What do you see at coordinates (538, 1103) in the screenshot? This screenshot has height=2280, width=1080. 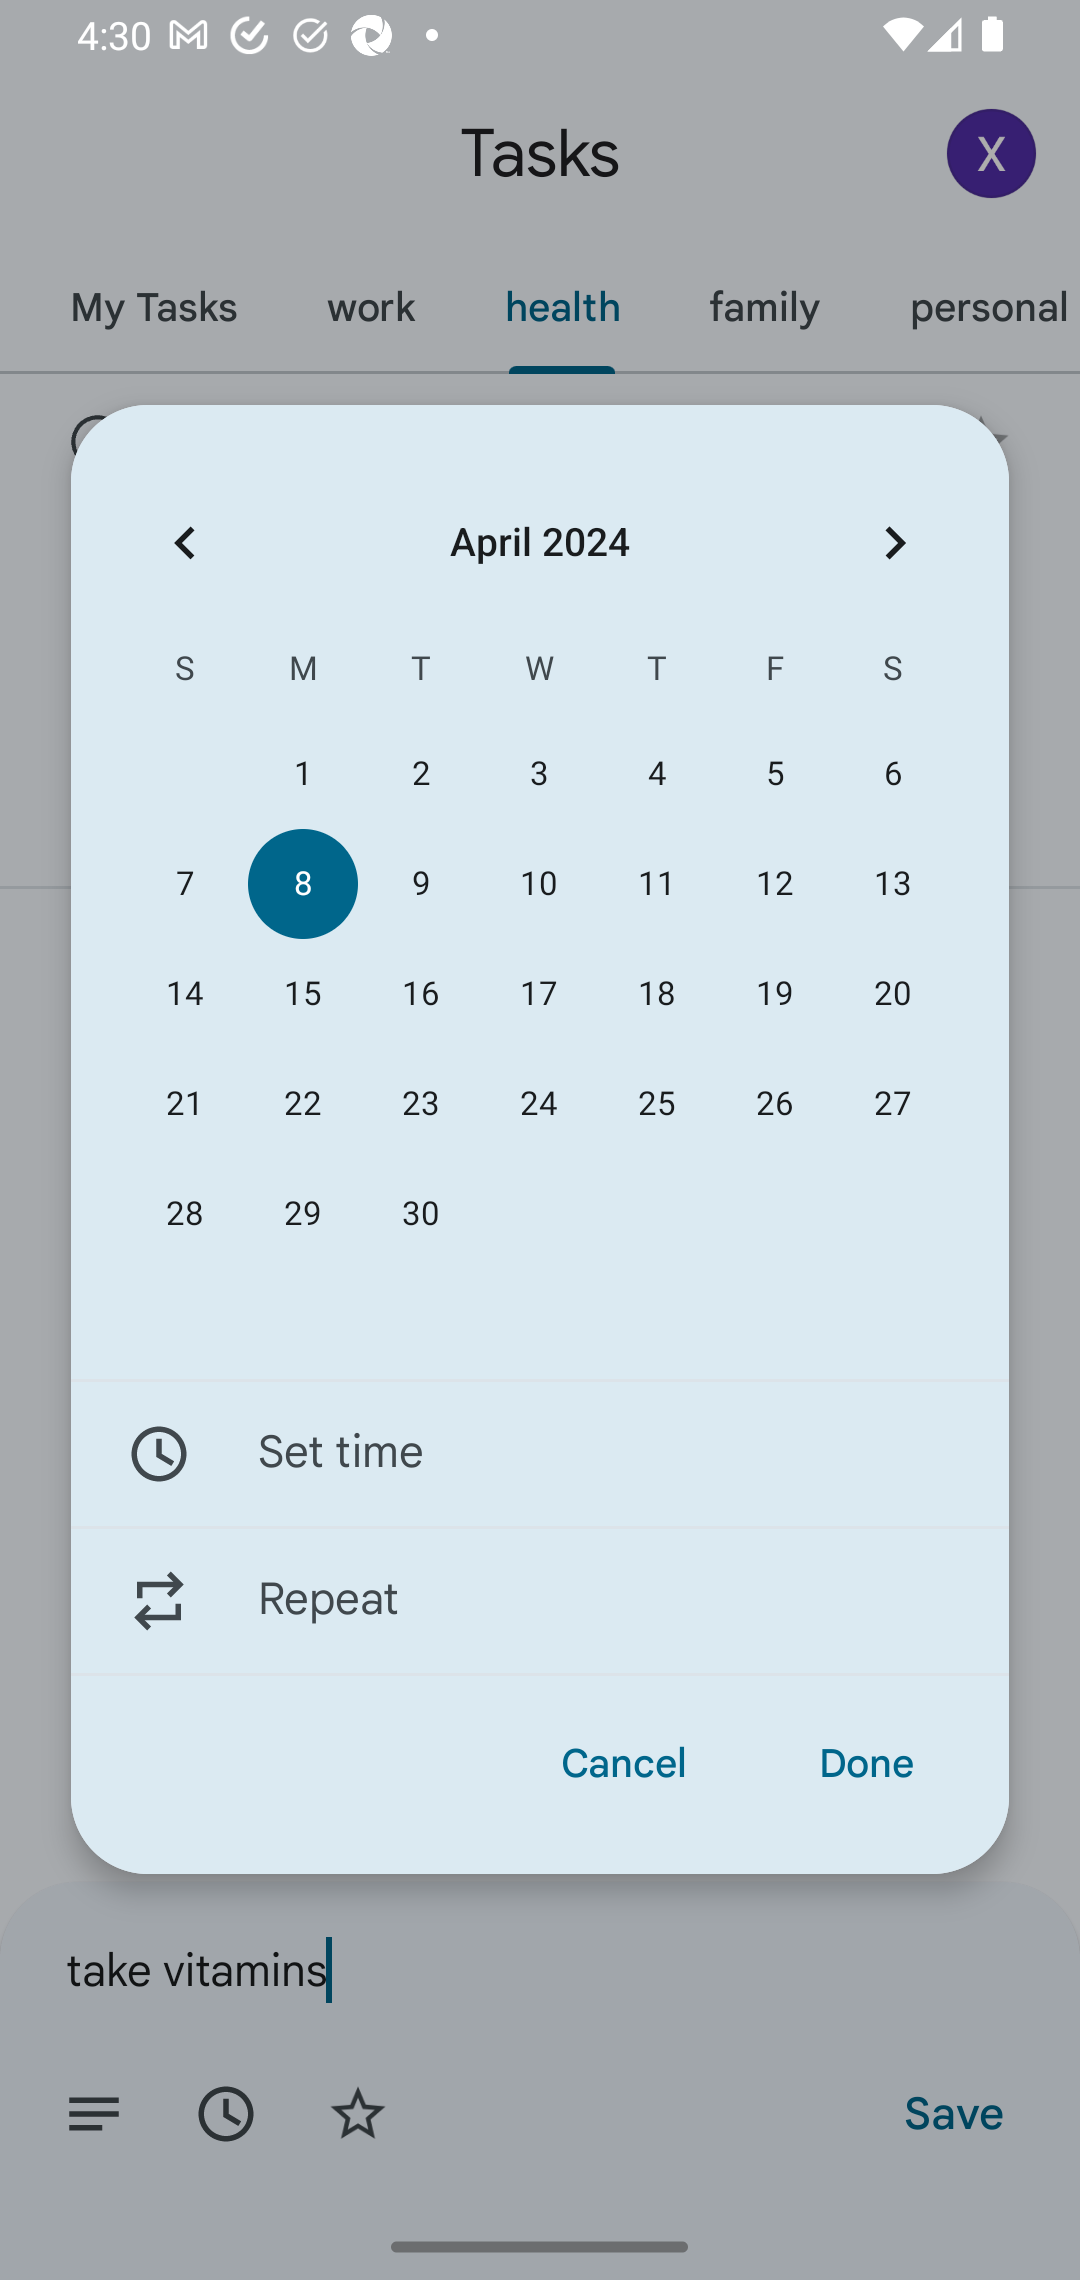 I see `24 24 April 2024` at bounding box center [538, 1103].